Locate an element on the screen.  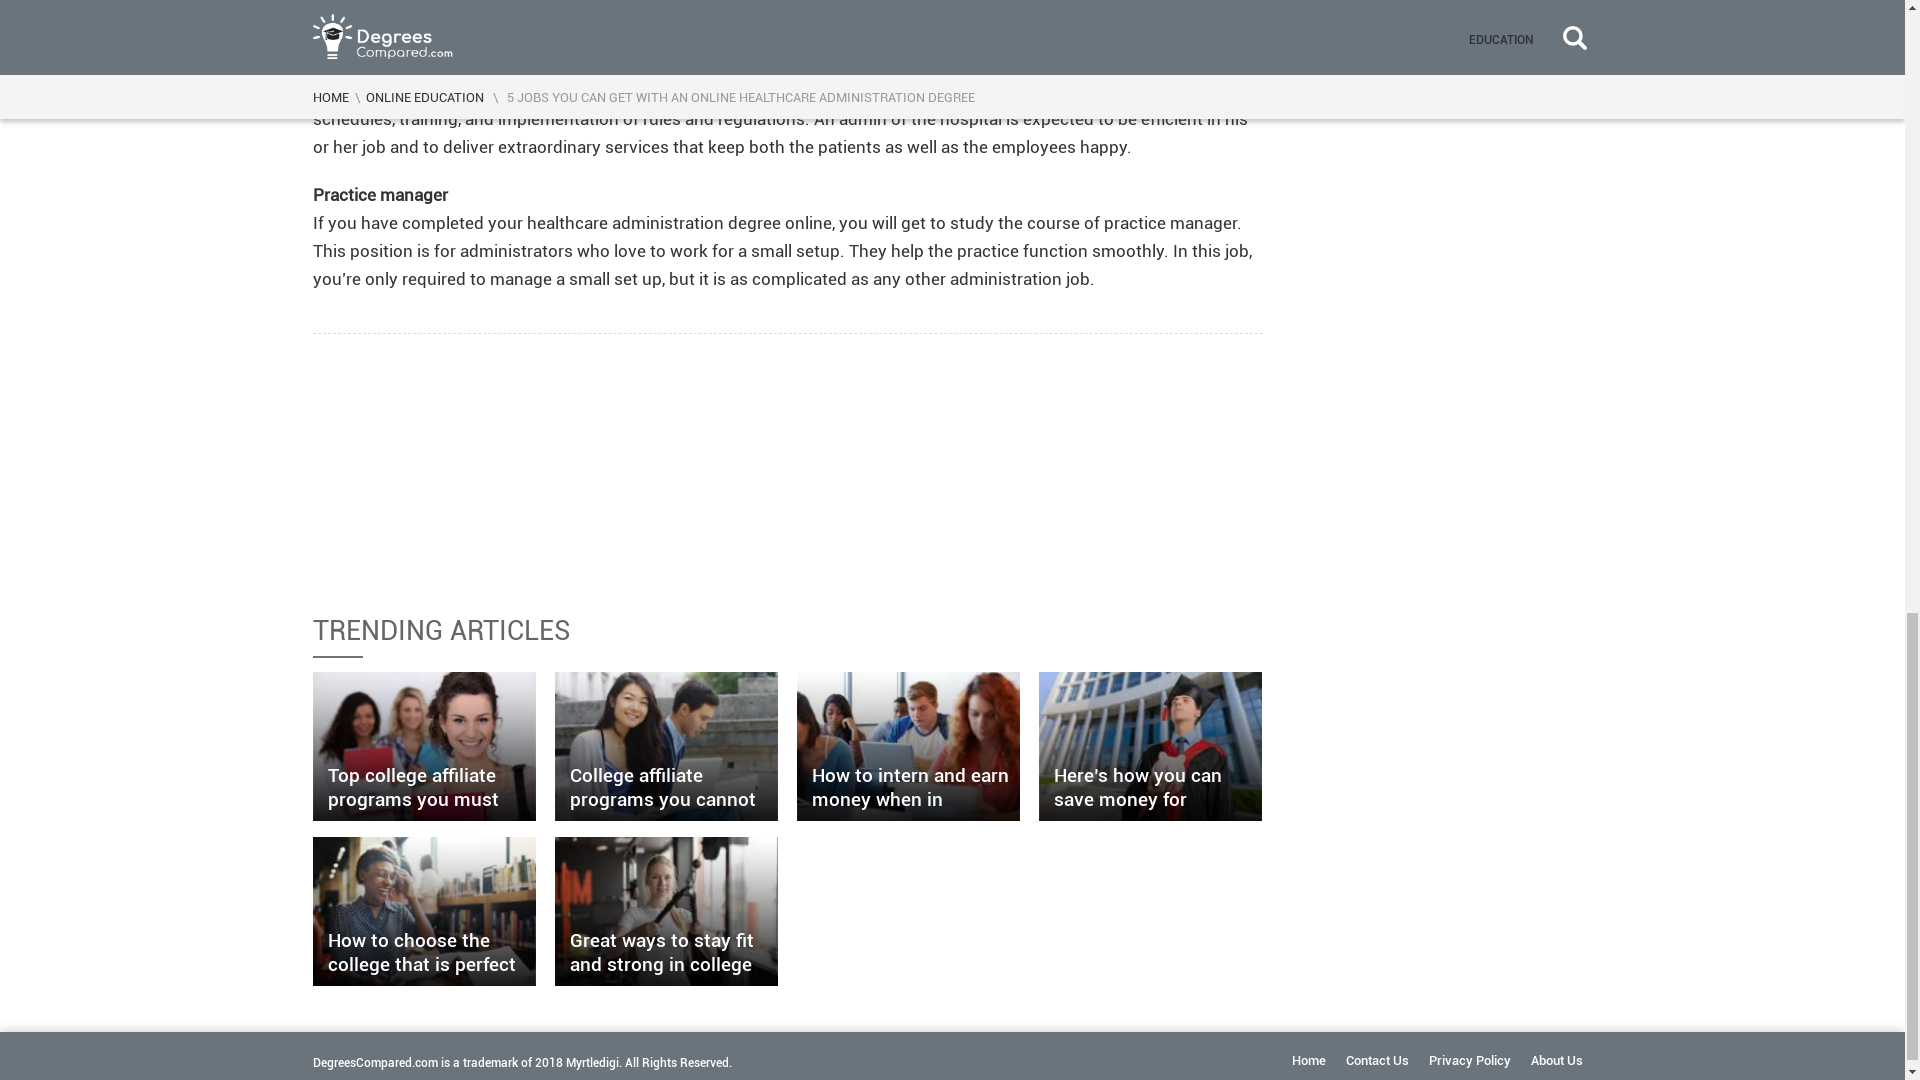
College affiliate programs you cannot afford to miss is located at coordinates (666, 746).